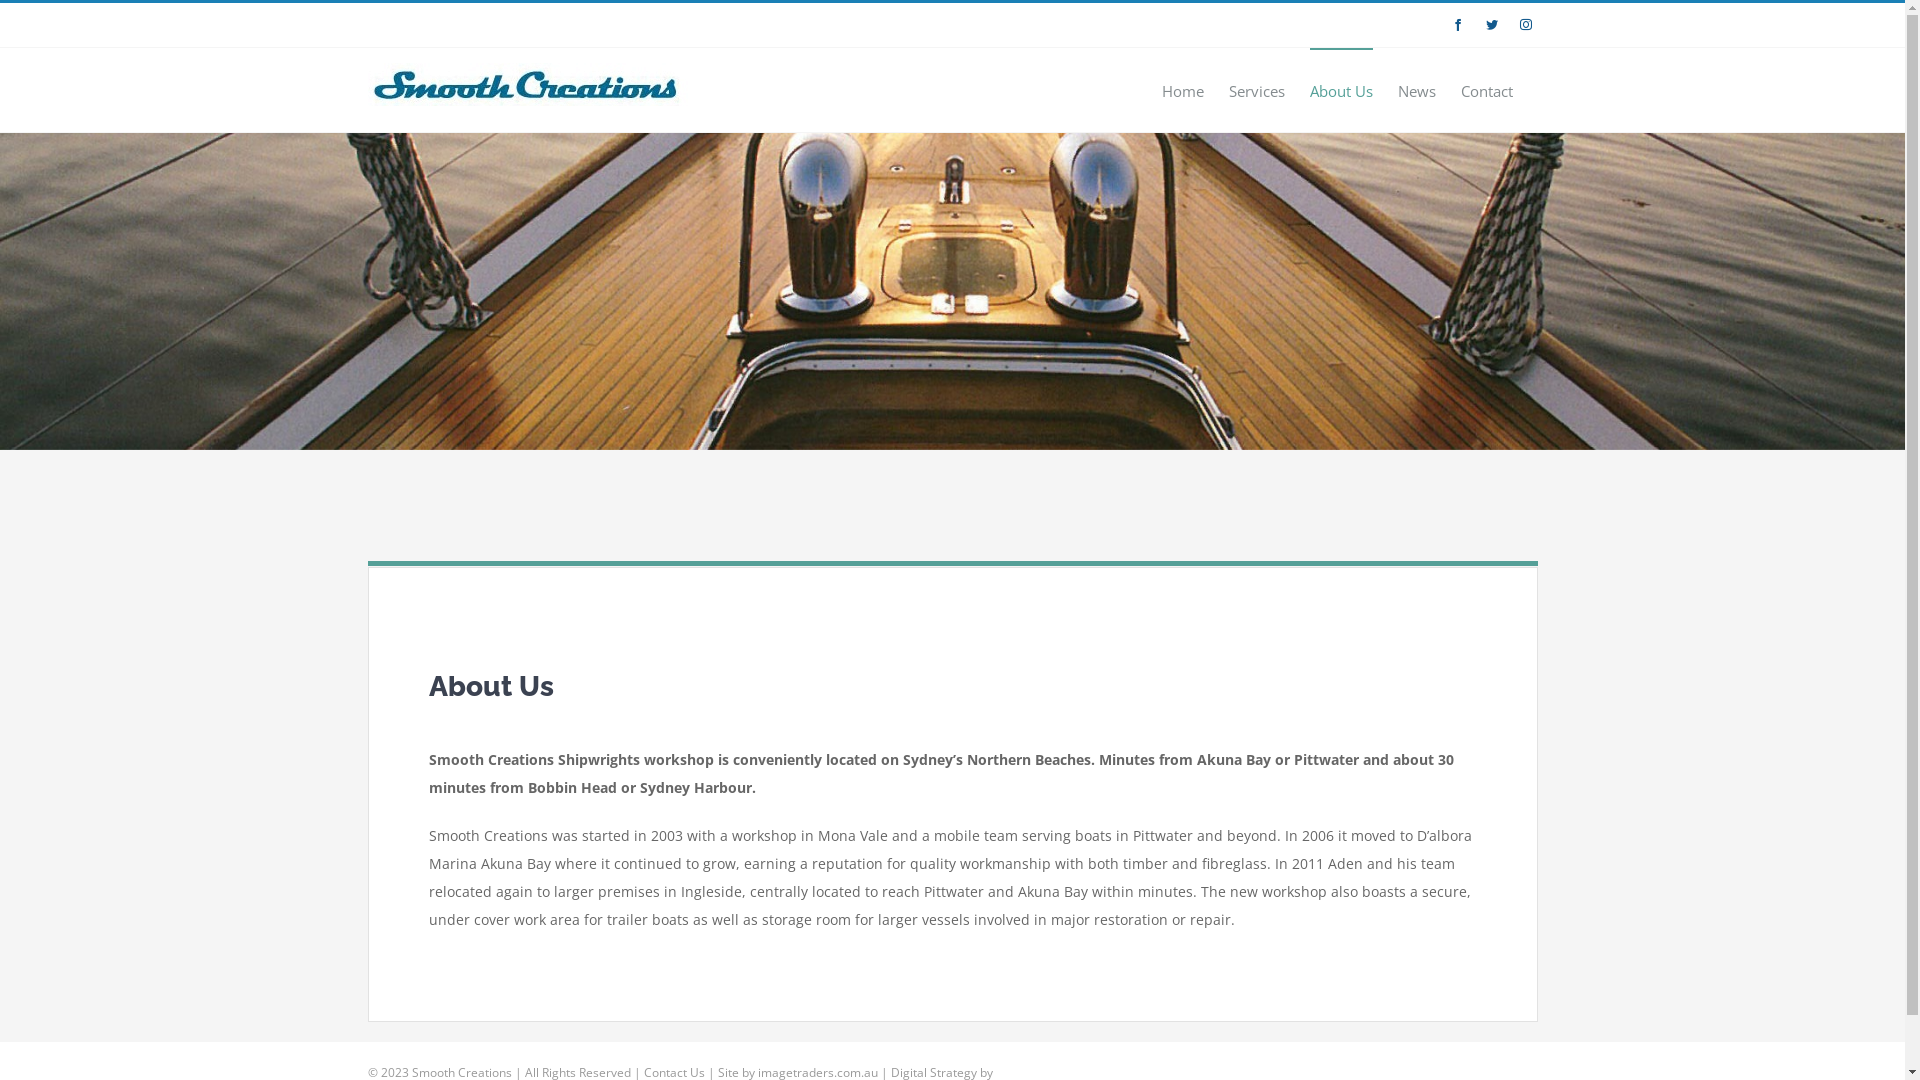 The height and width of the screenshot is (1080, 1920). What do you see at coordinates (1183, 90) in the screenshot?
I see `Home` at bounding box center [1183, 90].